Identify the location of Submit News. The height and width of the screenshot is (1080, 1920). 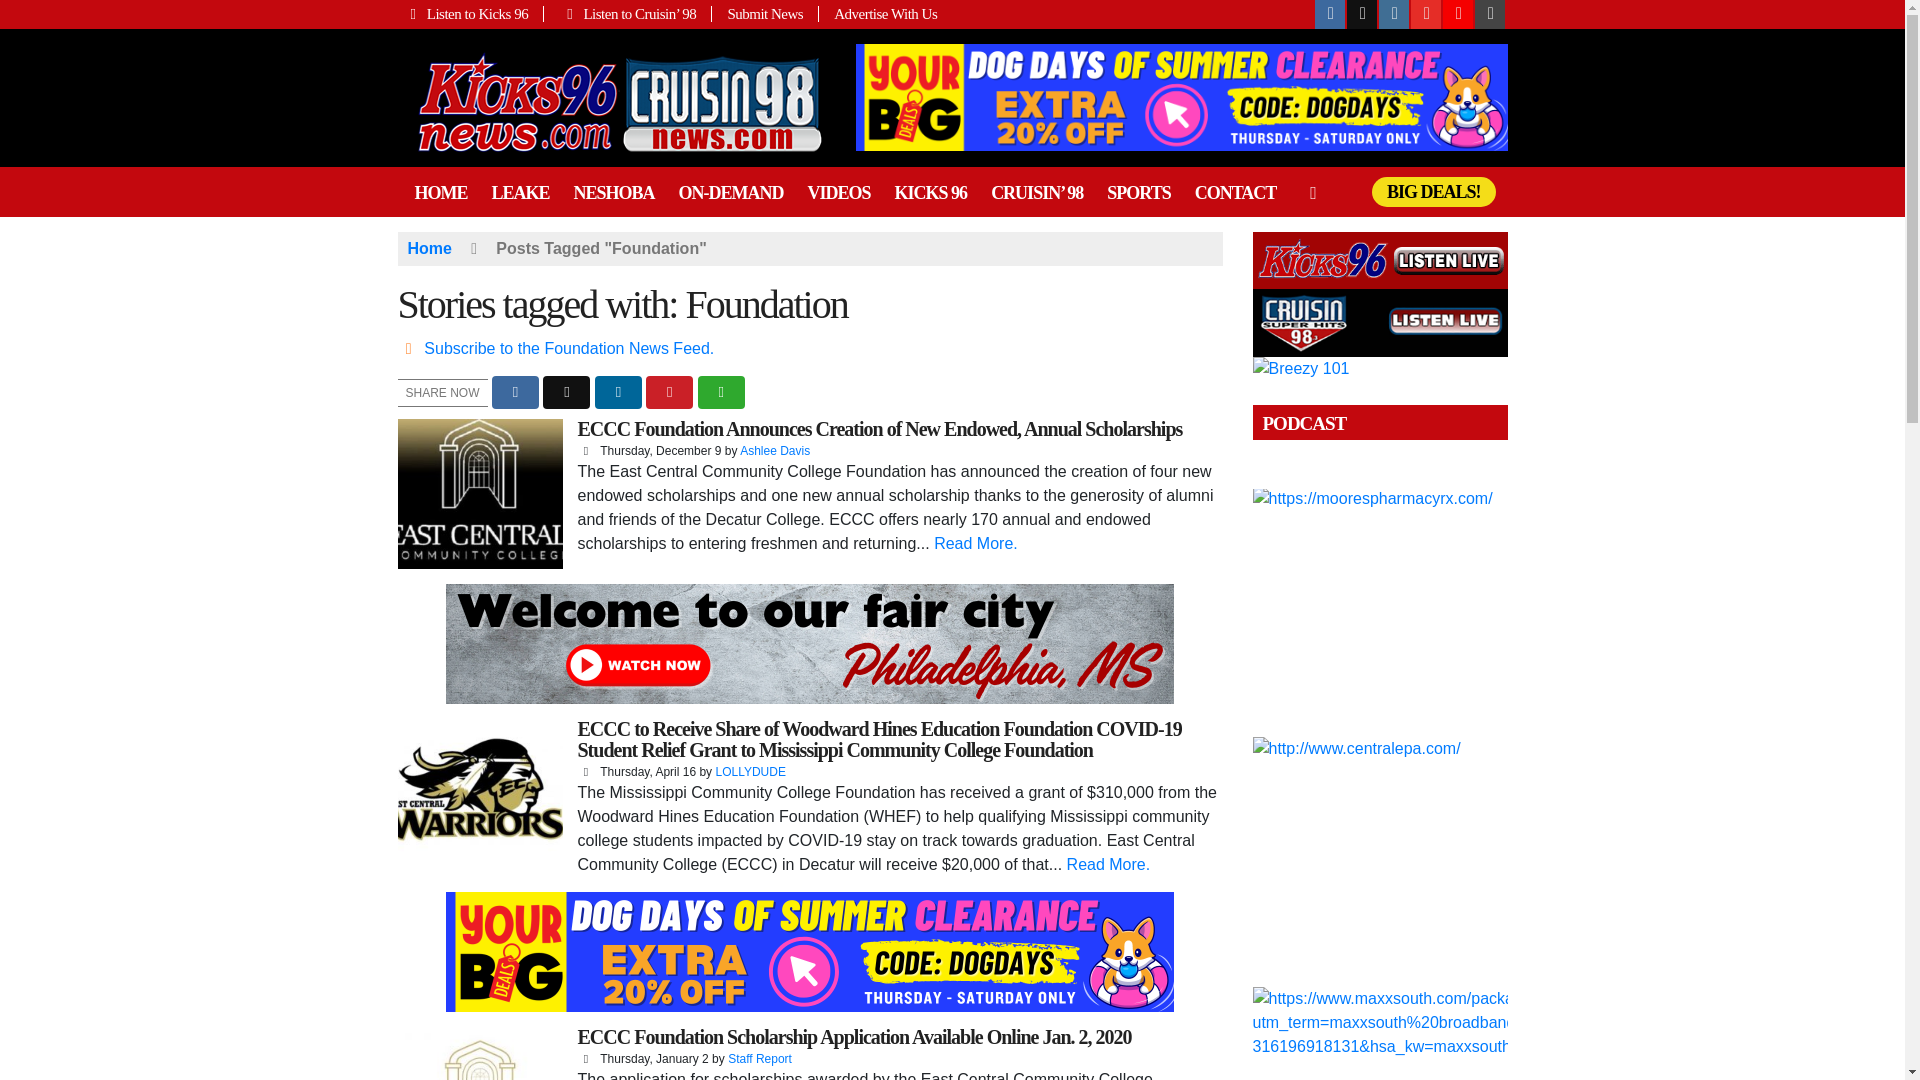
(766, 14).